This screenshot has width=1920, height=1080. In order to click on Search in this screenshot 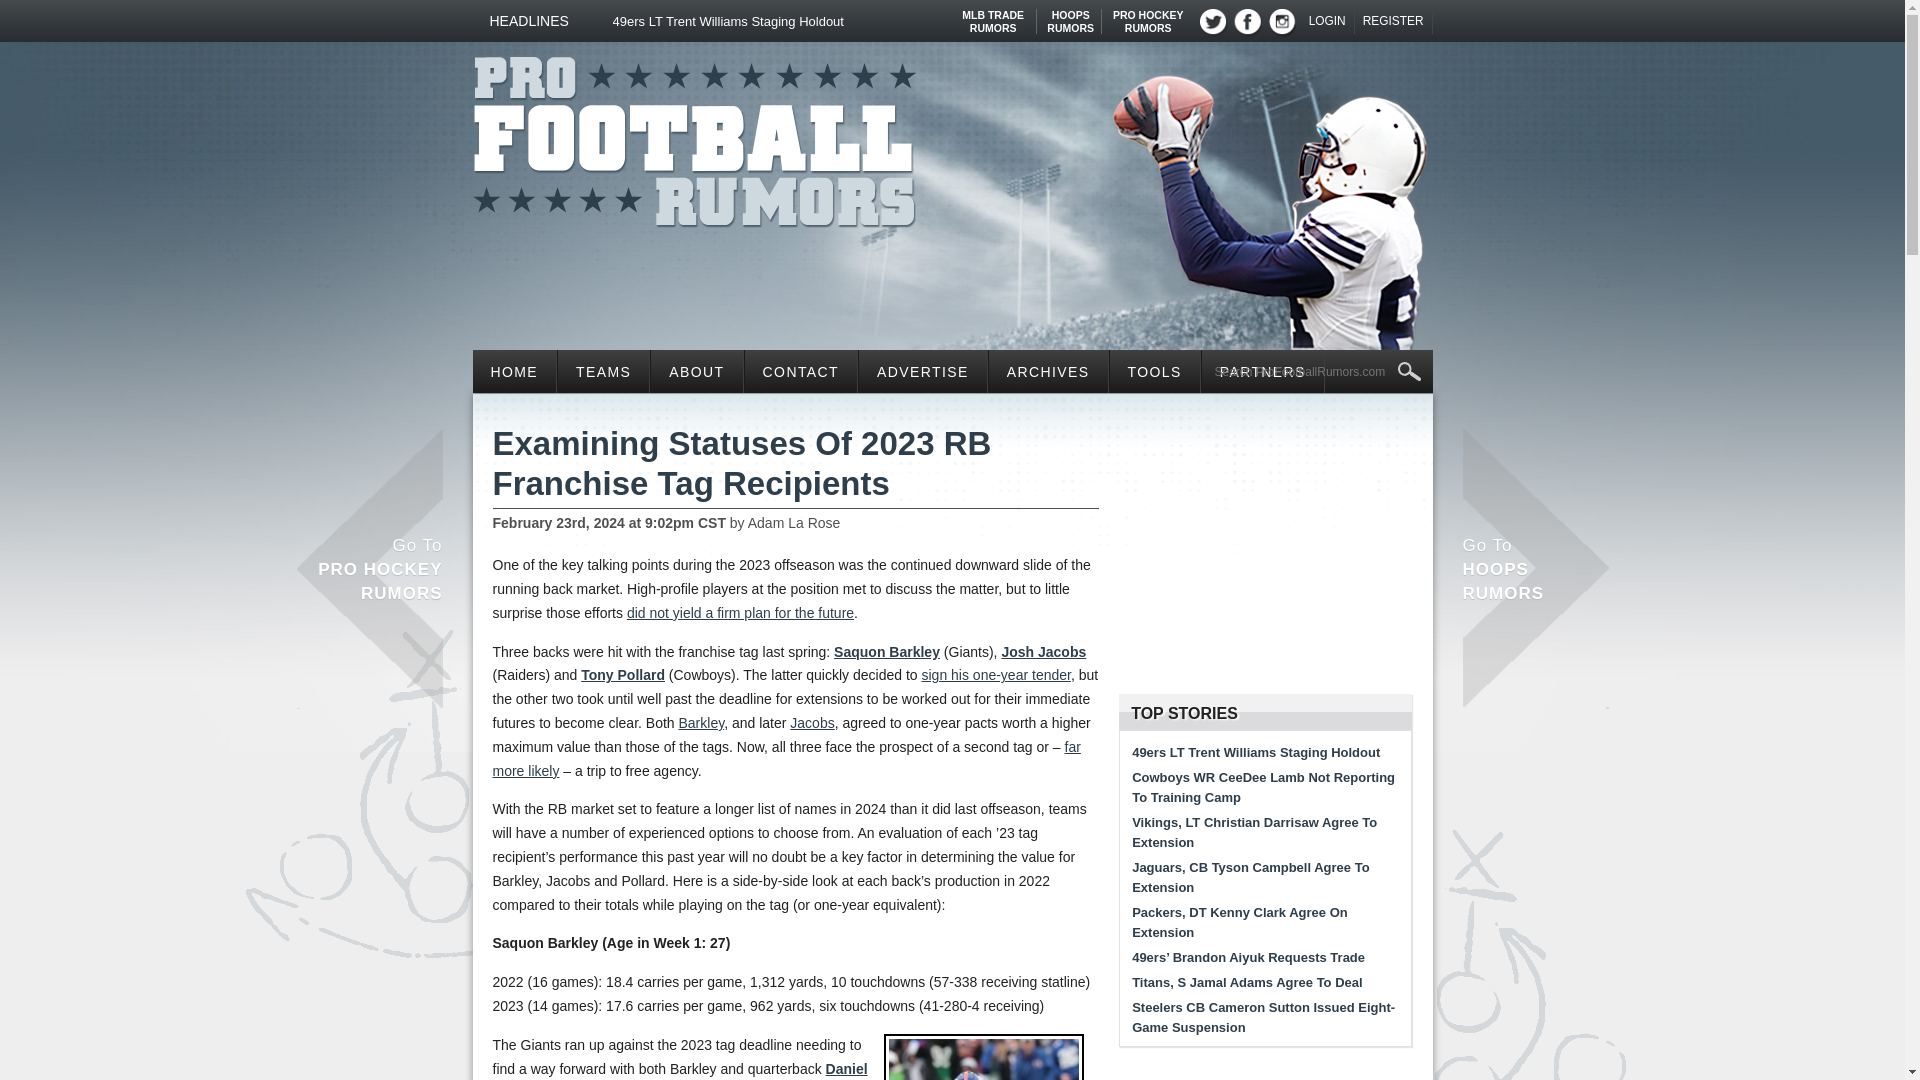, I will do `click(514, 371)`.